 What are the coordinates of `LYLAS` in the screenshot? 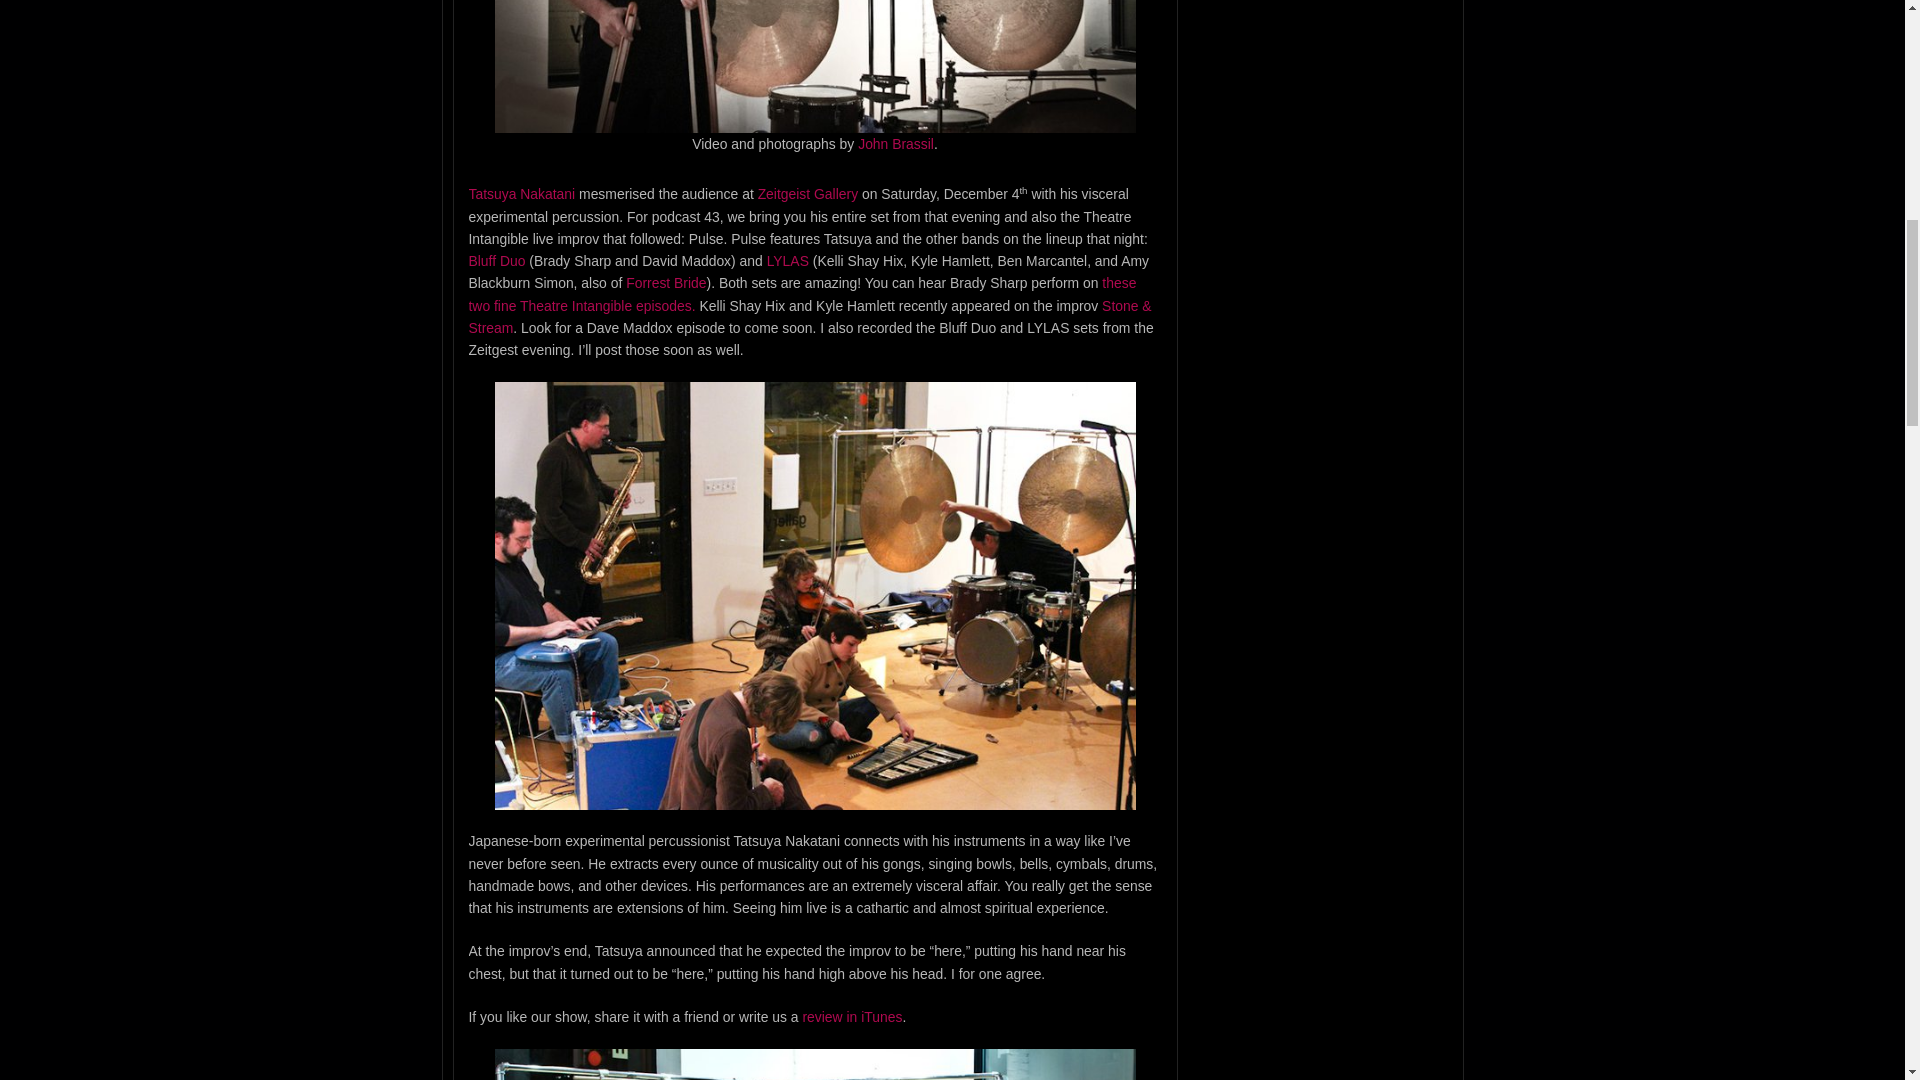 It's located at (787, 260).